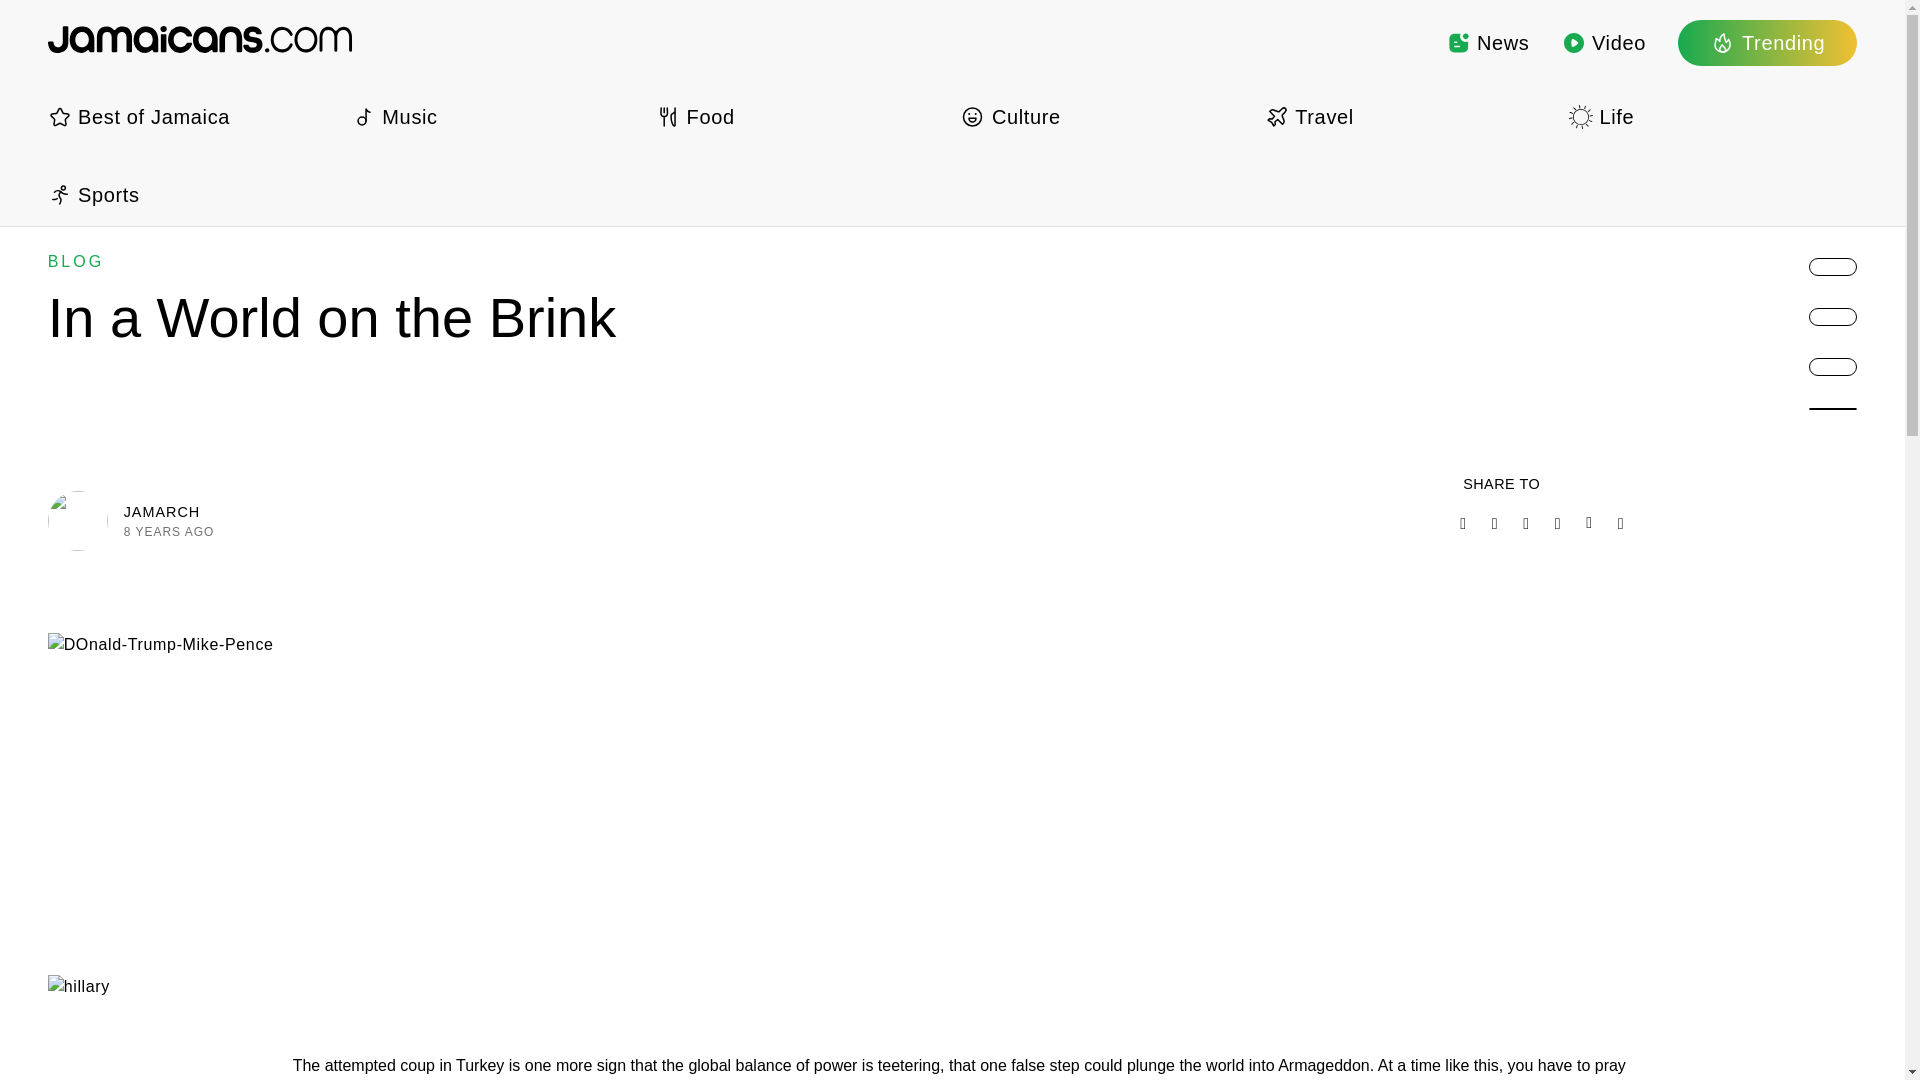 The image size is (1920, 1080). Describe the element at coordinates (1488, 42) in the screenshot. I see `News` at that location.